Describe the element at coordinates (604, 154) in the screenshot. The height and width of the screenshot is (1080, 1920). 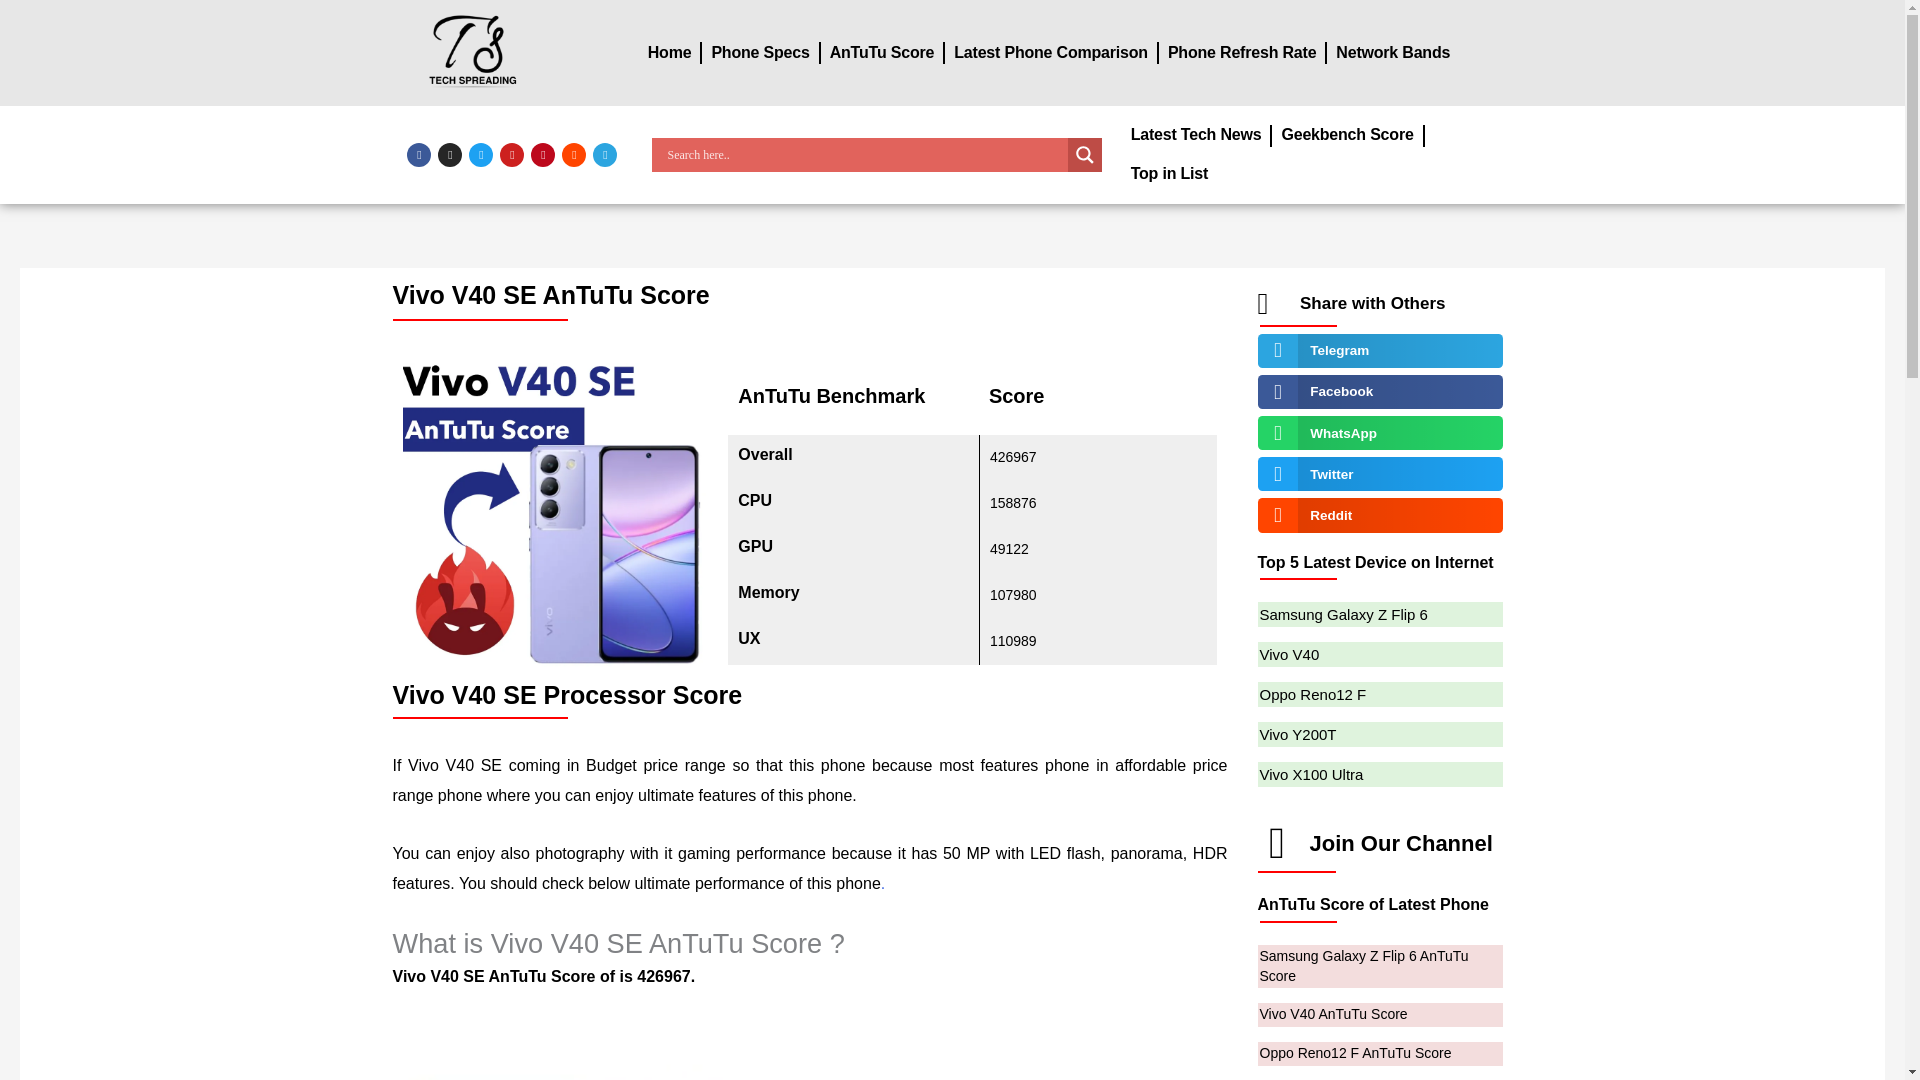
I see `Telegram` at that location.